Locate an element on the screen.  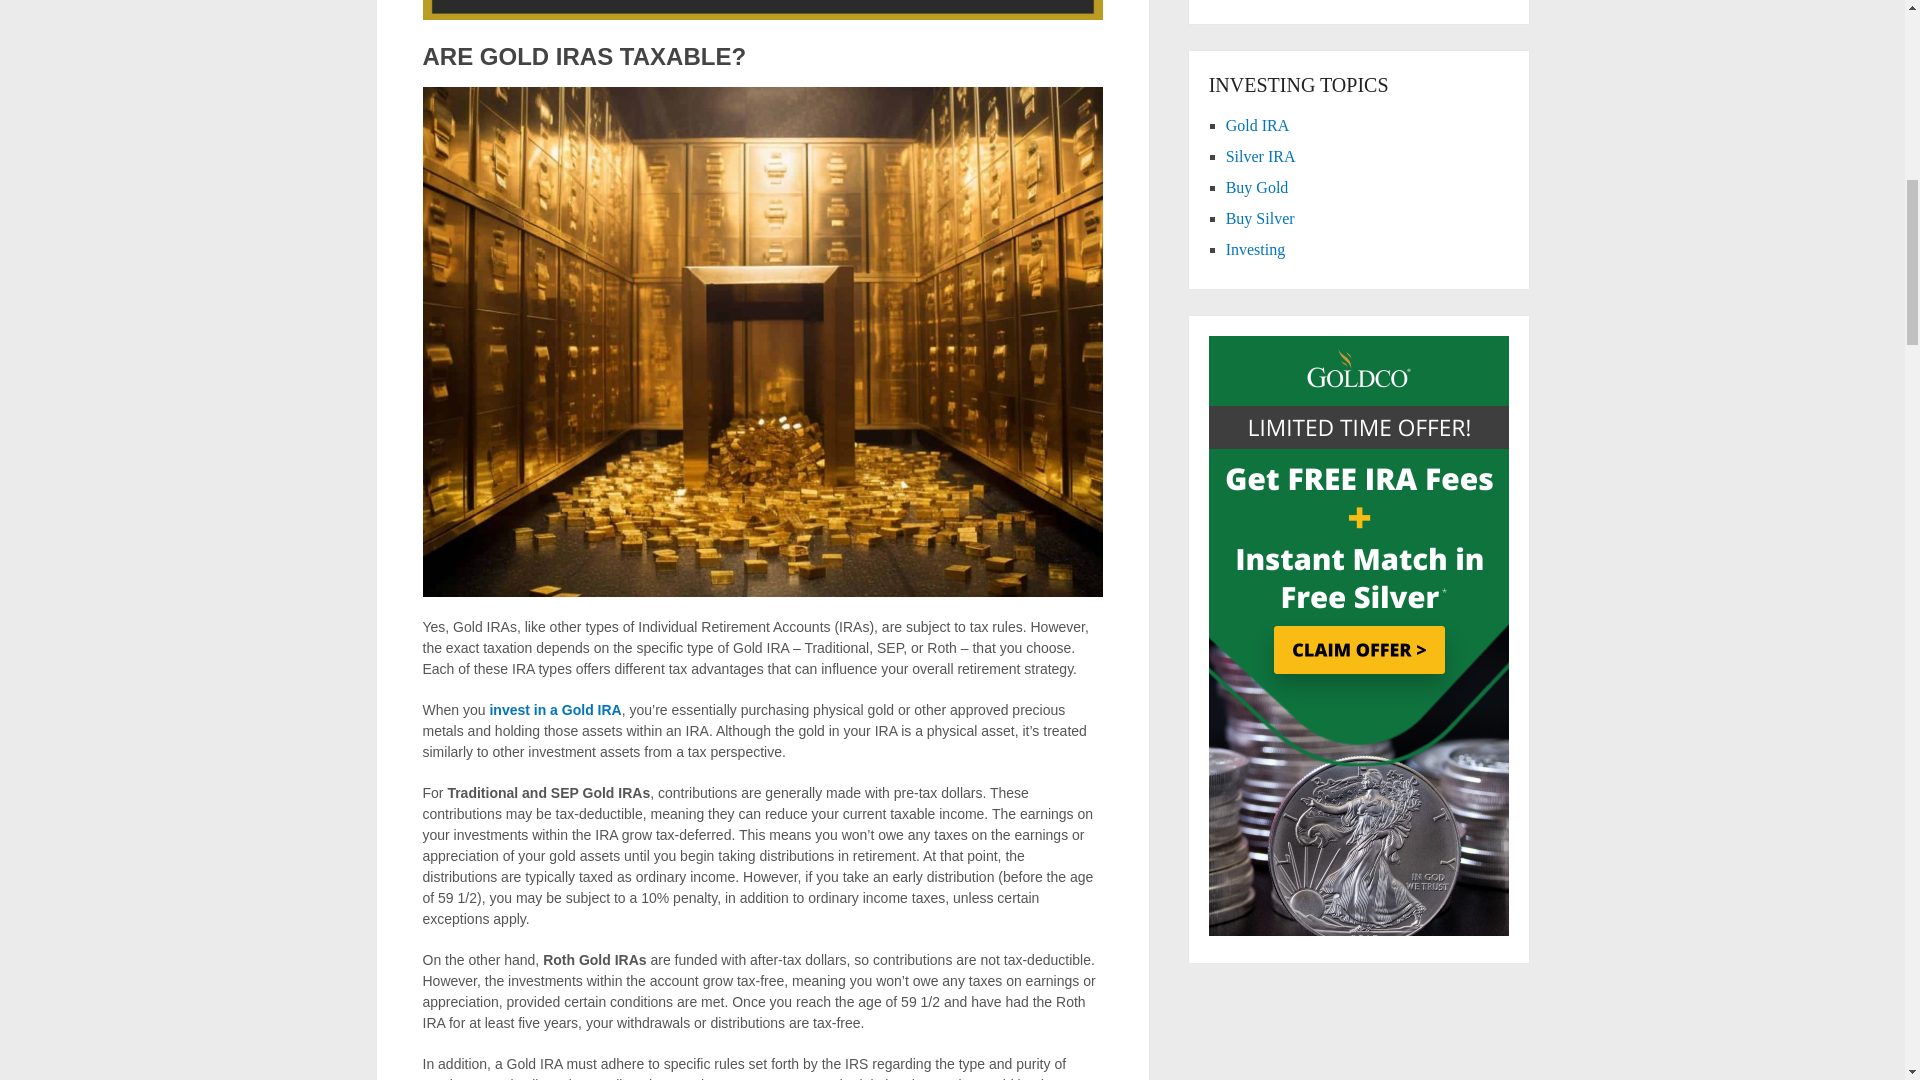
Gold IRA is located at coordinates (1258, 124).